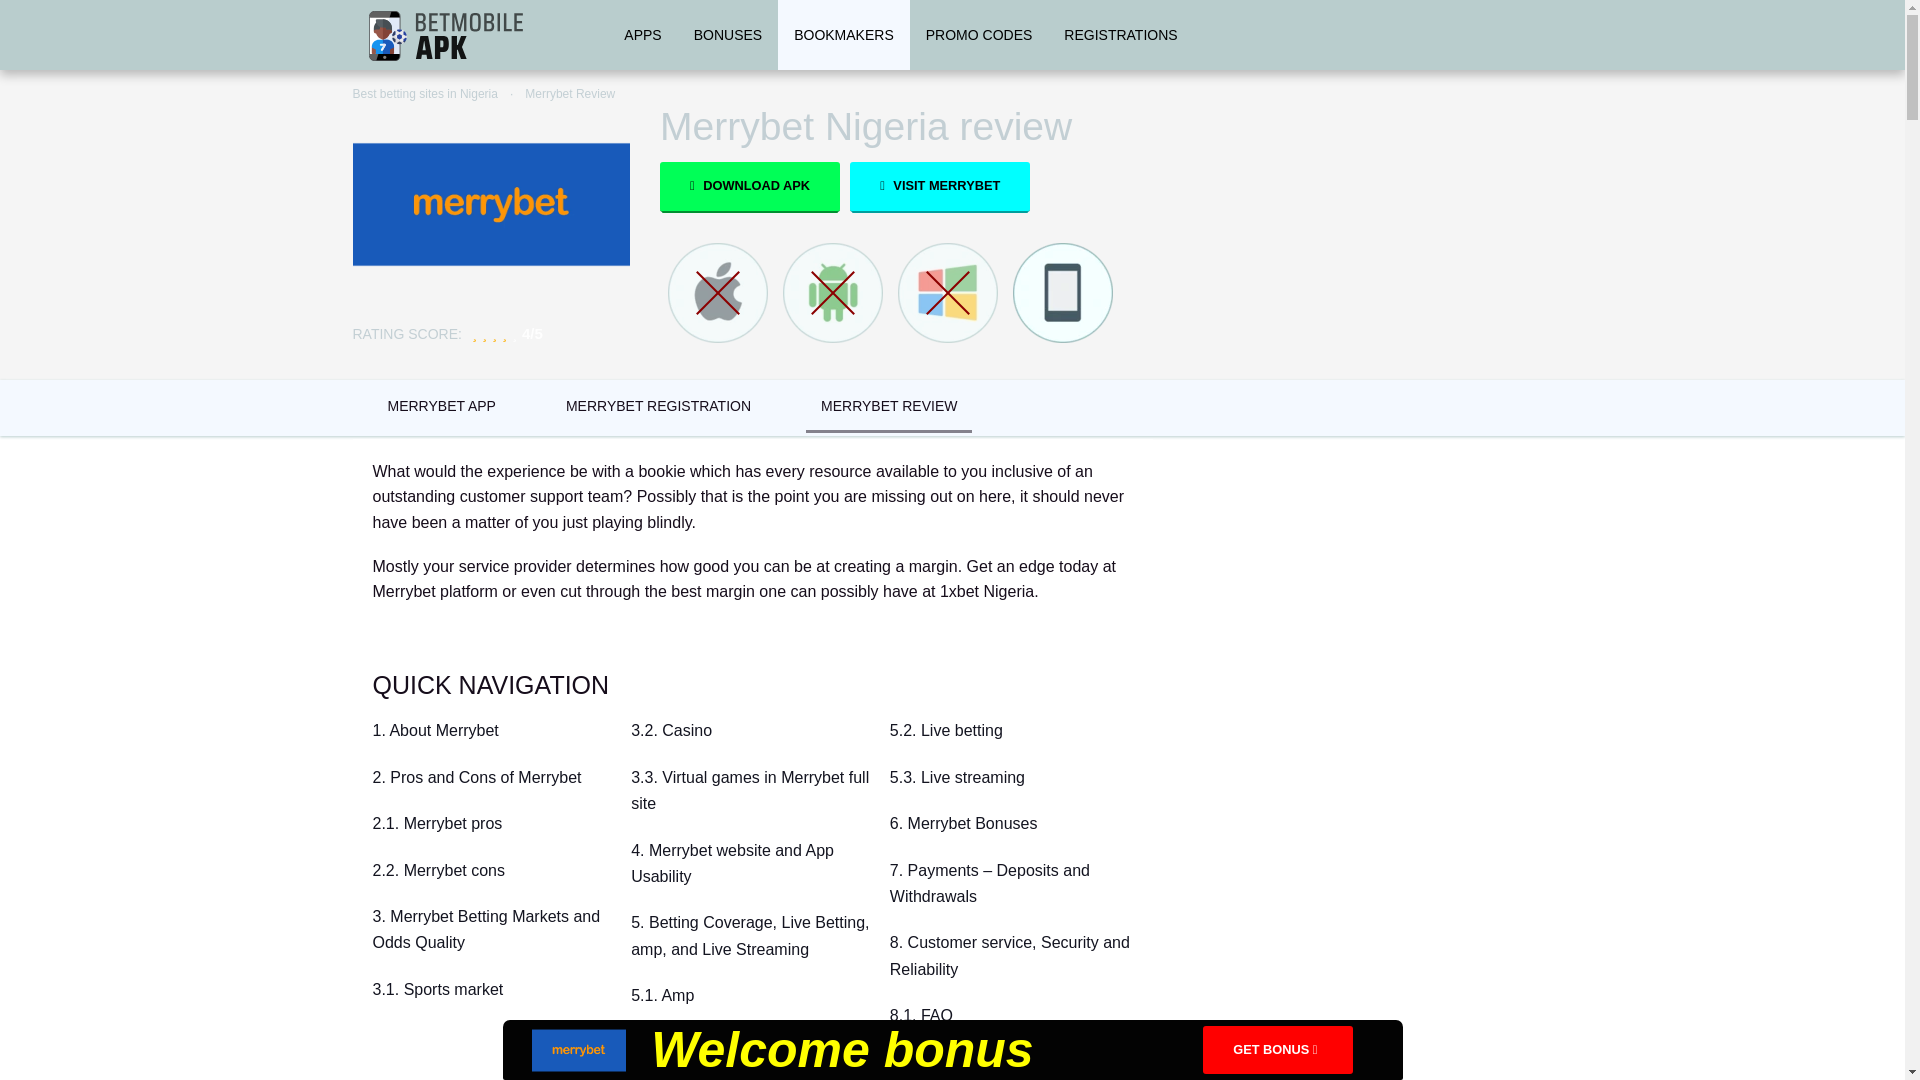  Describe the element at coordinates (493, 730) in the screenshot. I see `About Merrybet` at that location.